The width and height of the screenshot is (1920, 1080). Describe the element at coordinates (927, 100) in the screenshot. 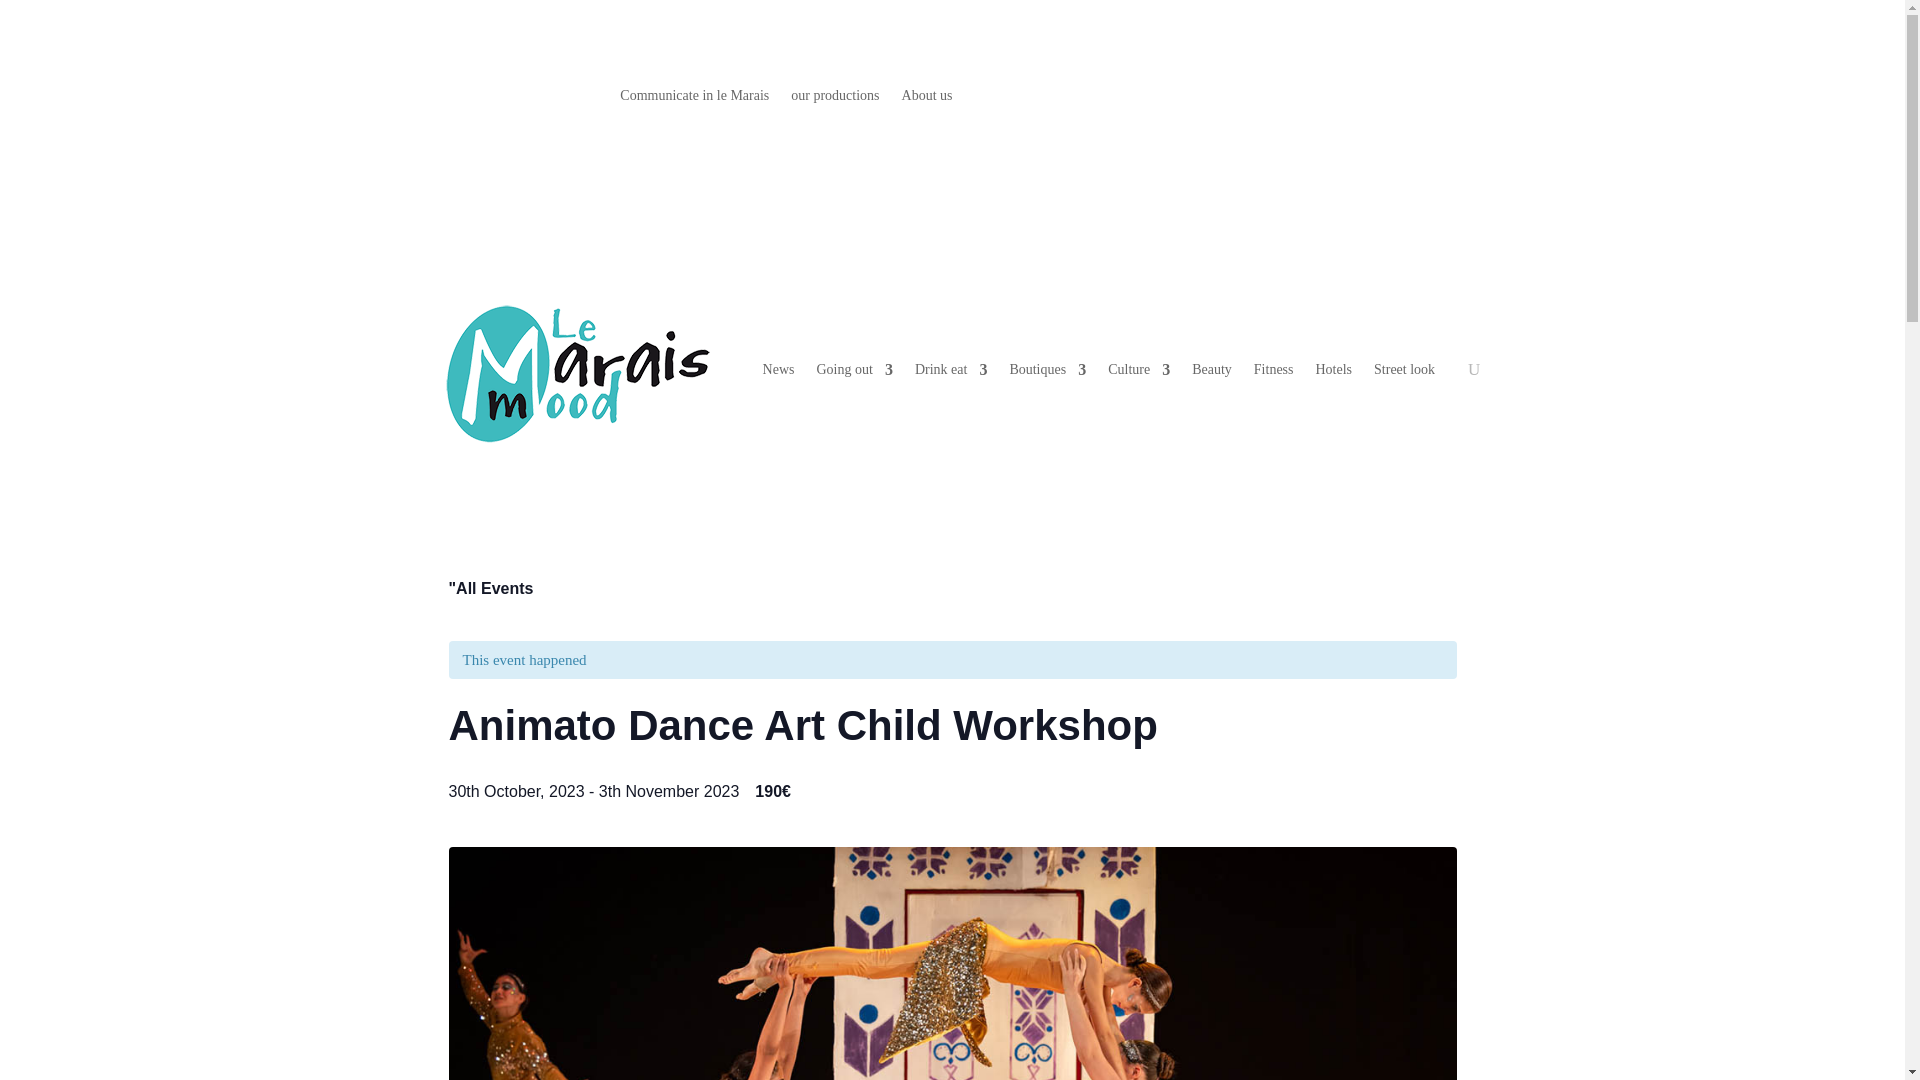

I see `About us` at that location.